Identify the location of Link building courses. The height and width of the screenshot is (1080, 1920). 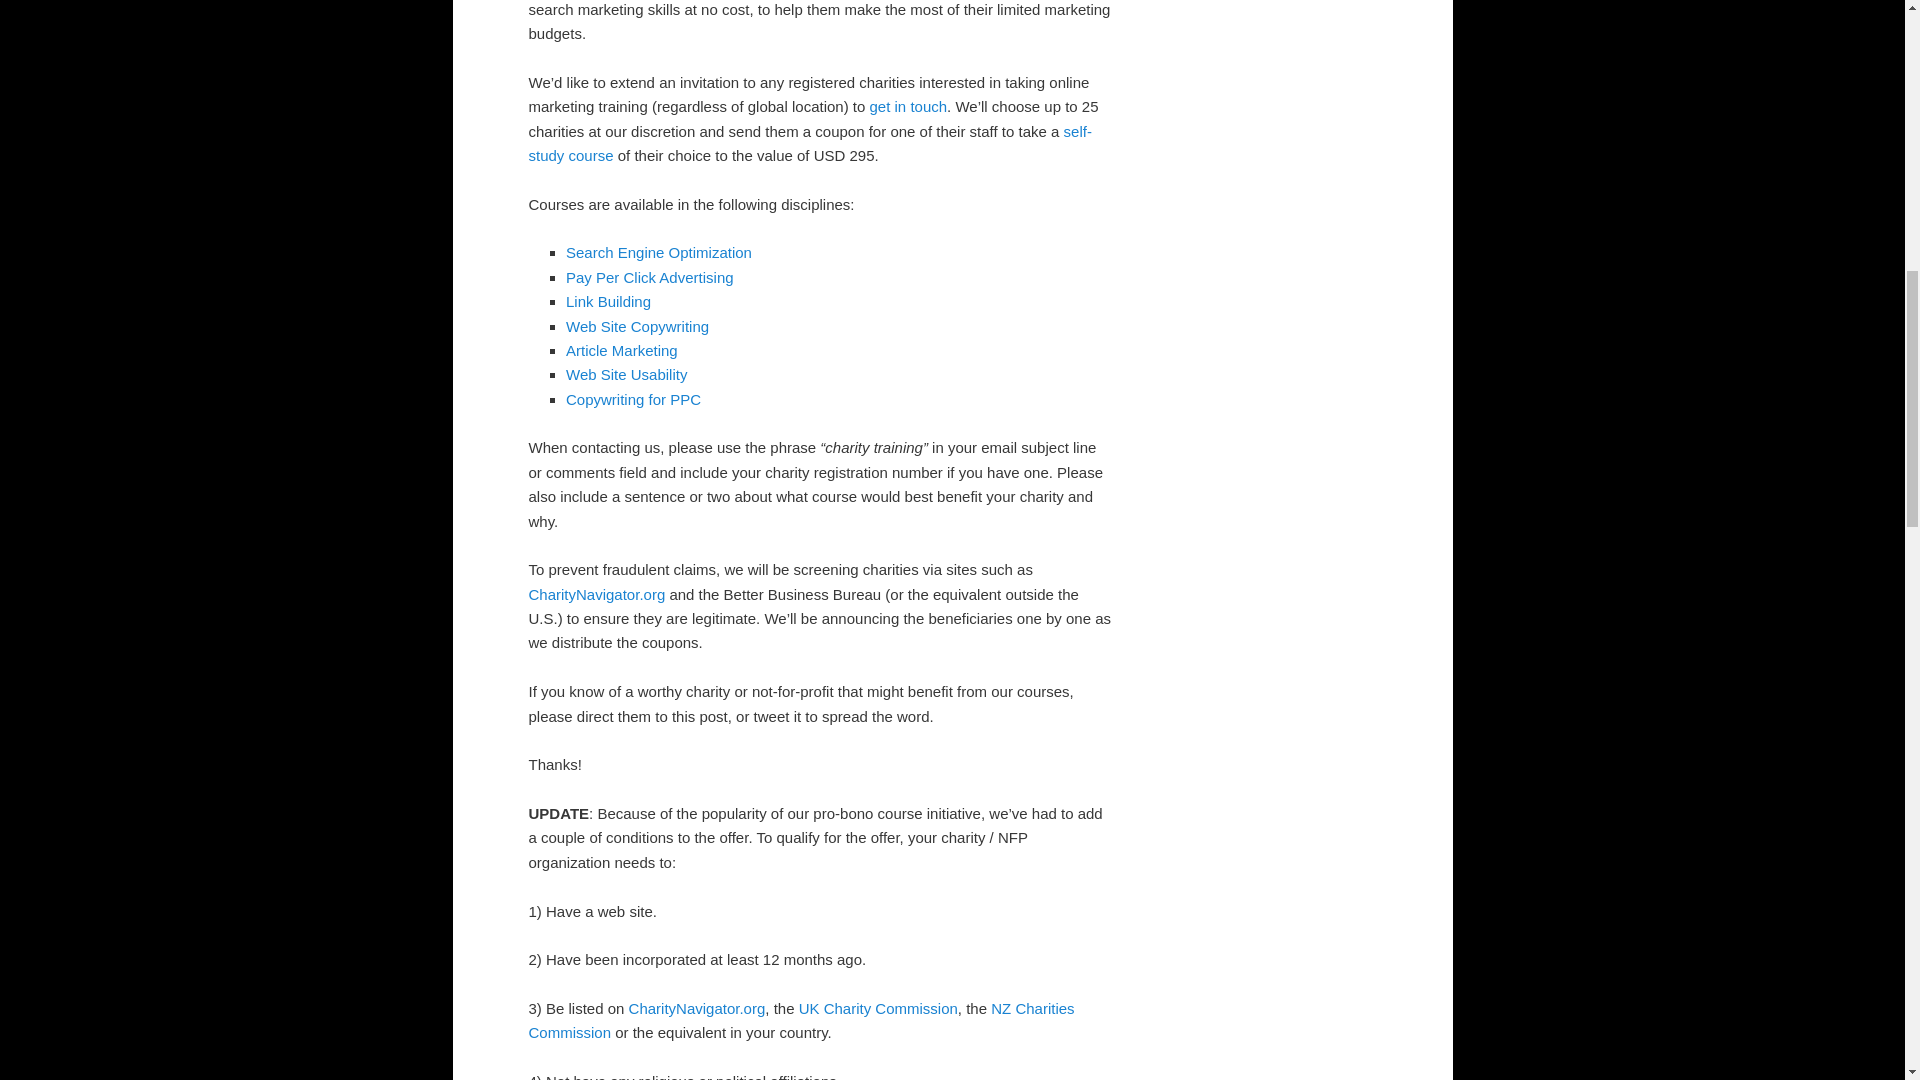
(608, 300).